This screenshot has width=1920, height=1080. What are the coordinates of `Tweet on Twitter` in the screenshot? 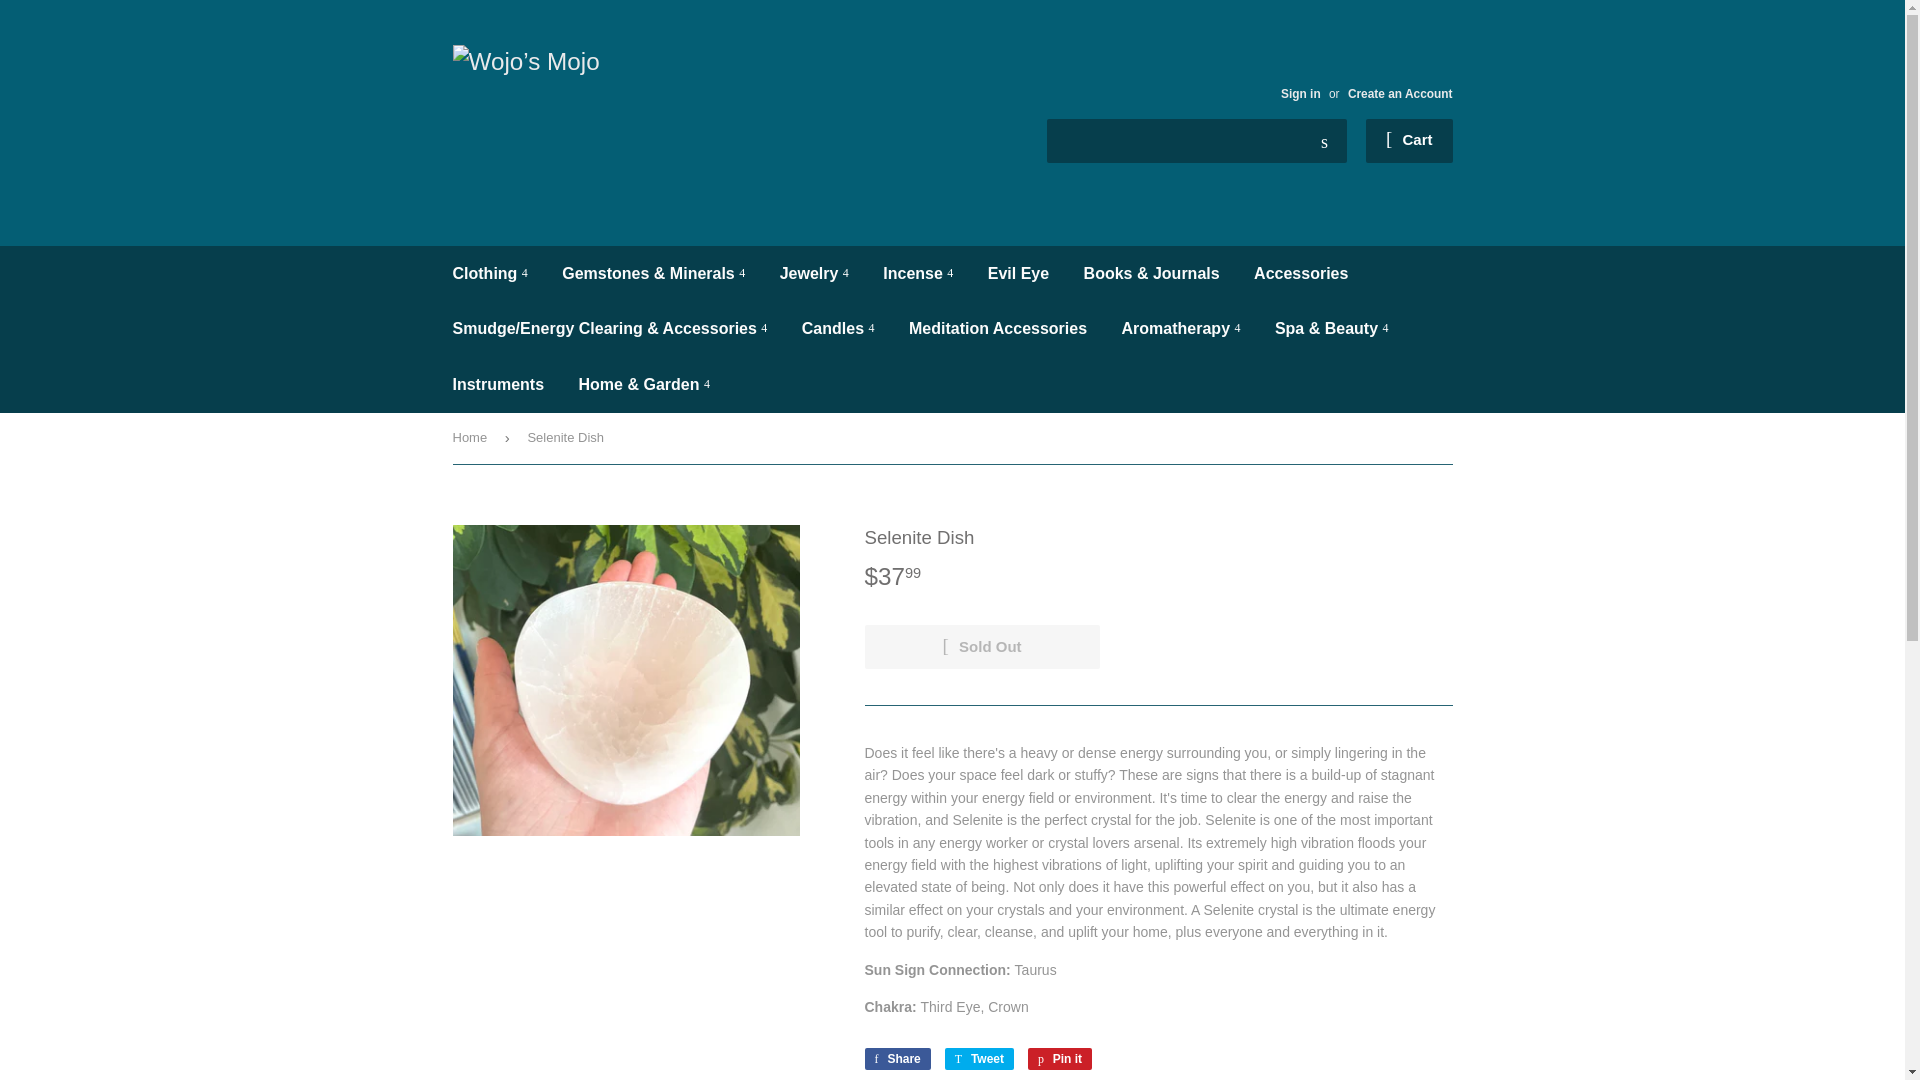 It's located at (978, 1058).